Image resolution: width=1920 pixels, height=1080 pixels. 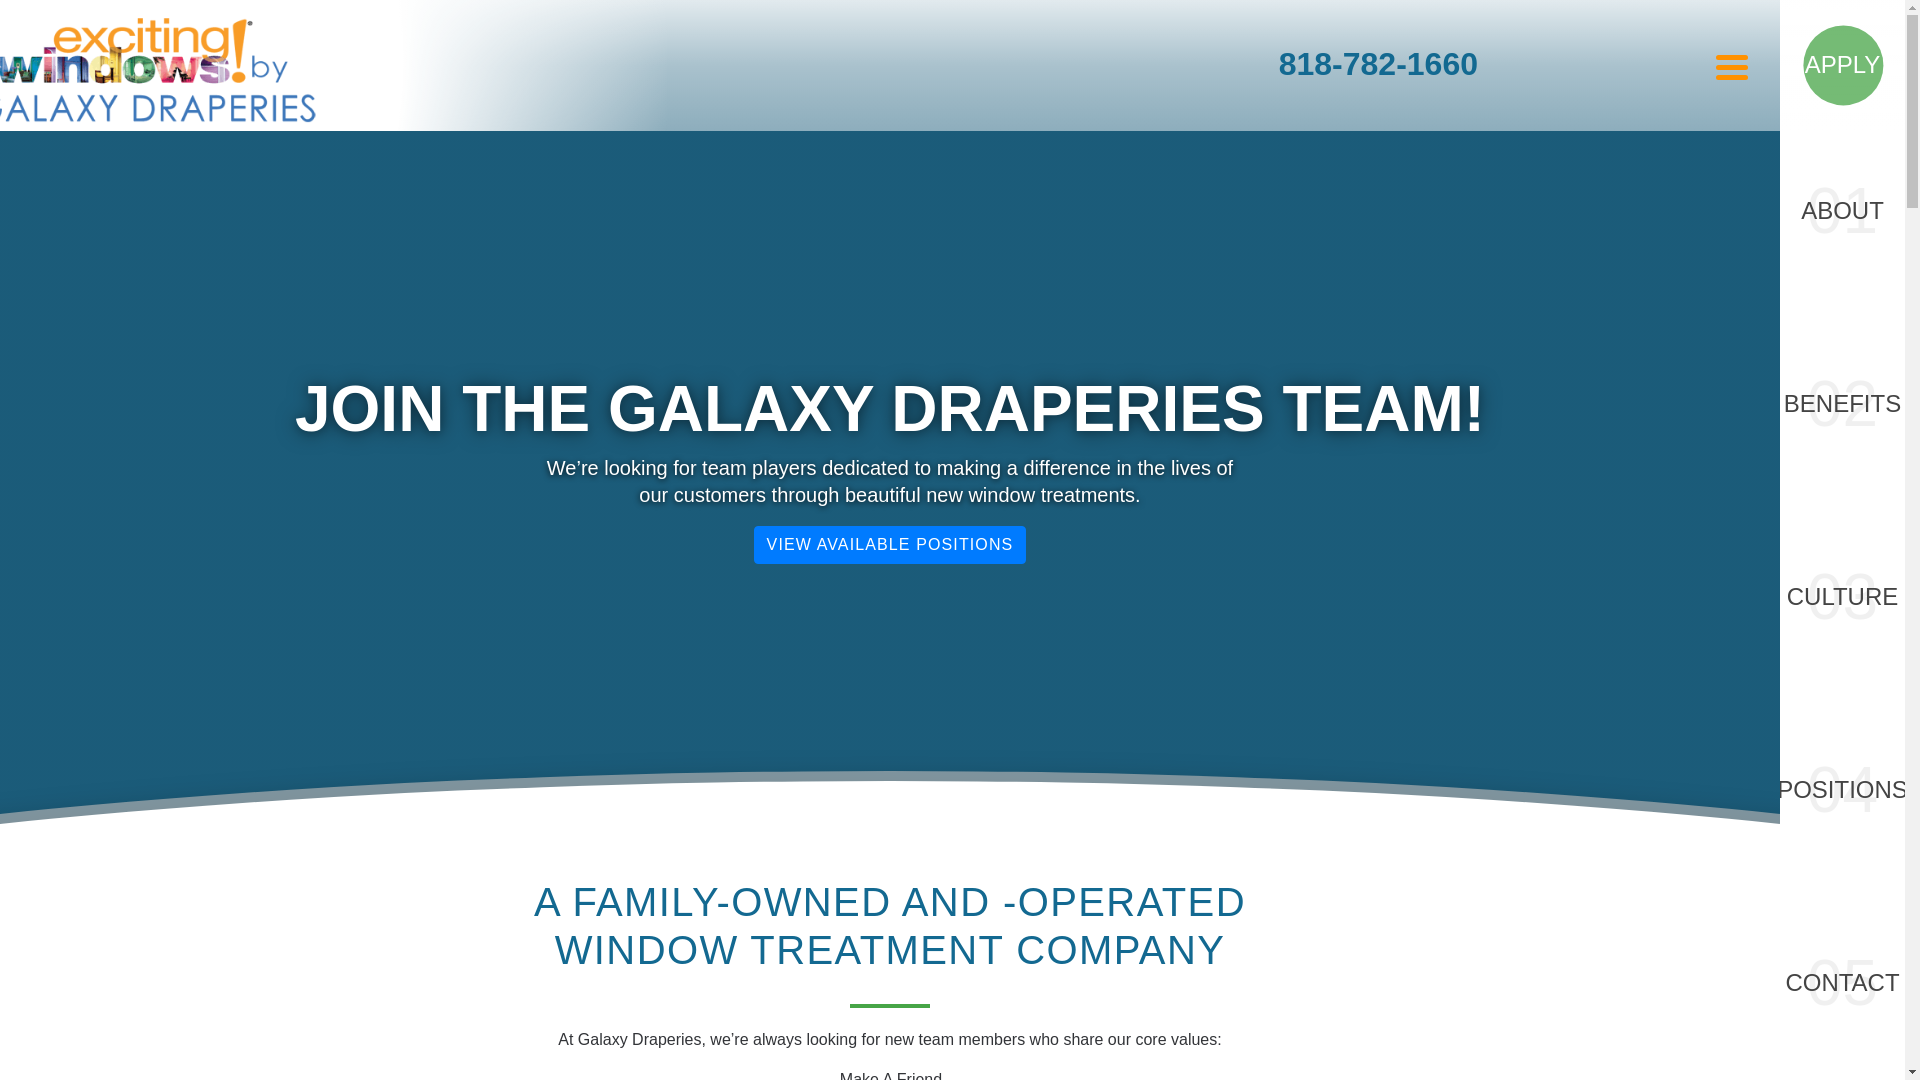 What do you see at coordinates (1378, 65) in the screenshot?
I see `818-782-1660` at bounding box center [1378, 65].